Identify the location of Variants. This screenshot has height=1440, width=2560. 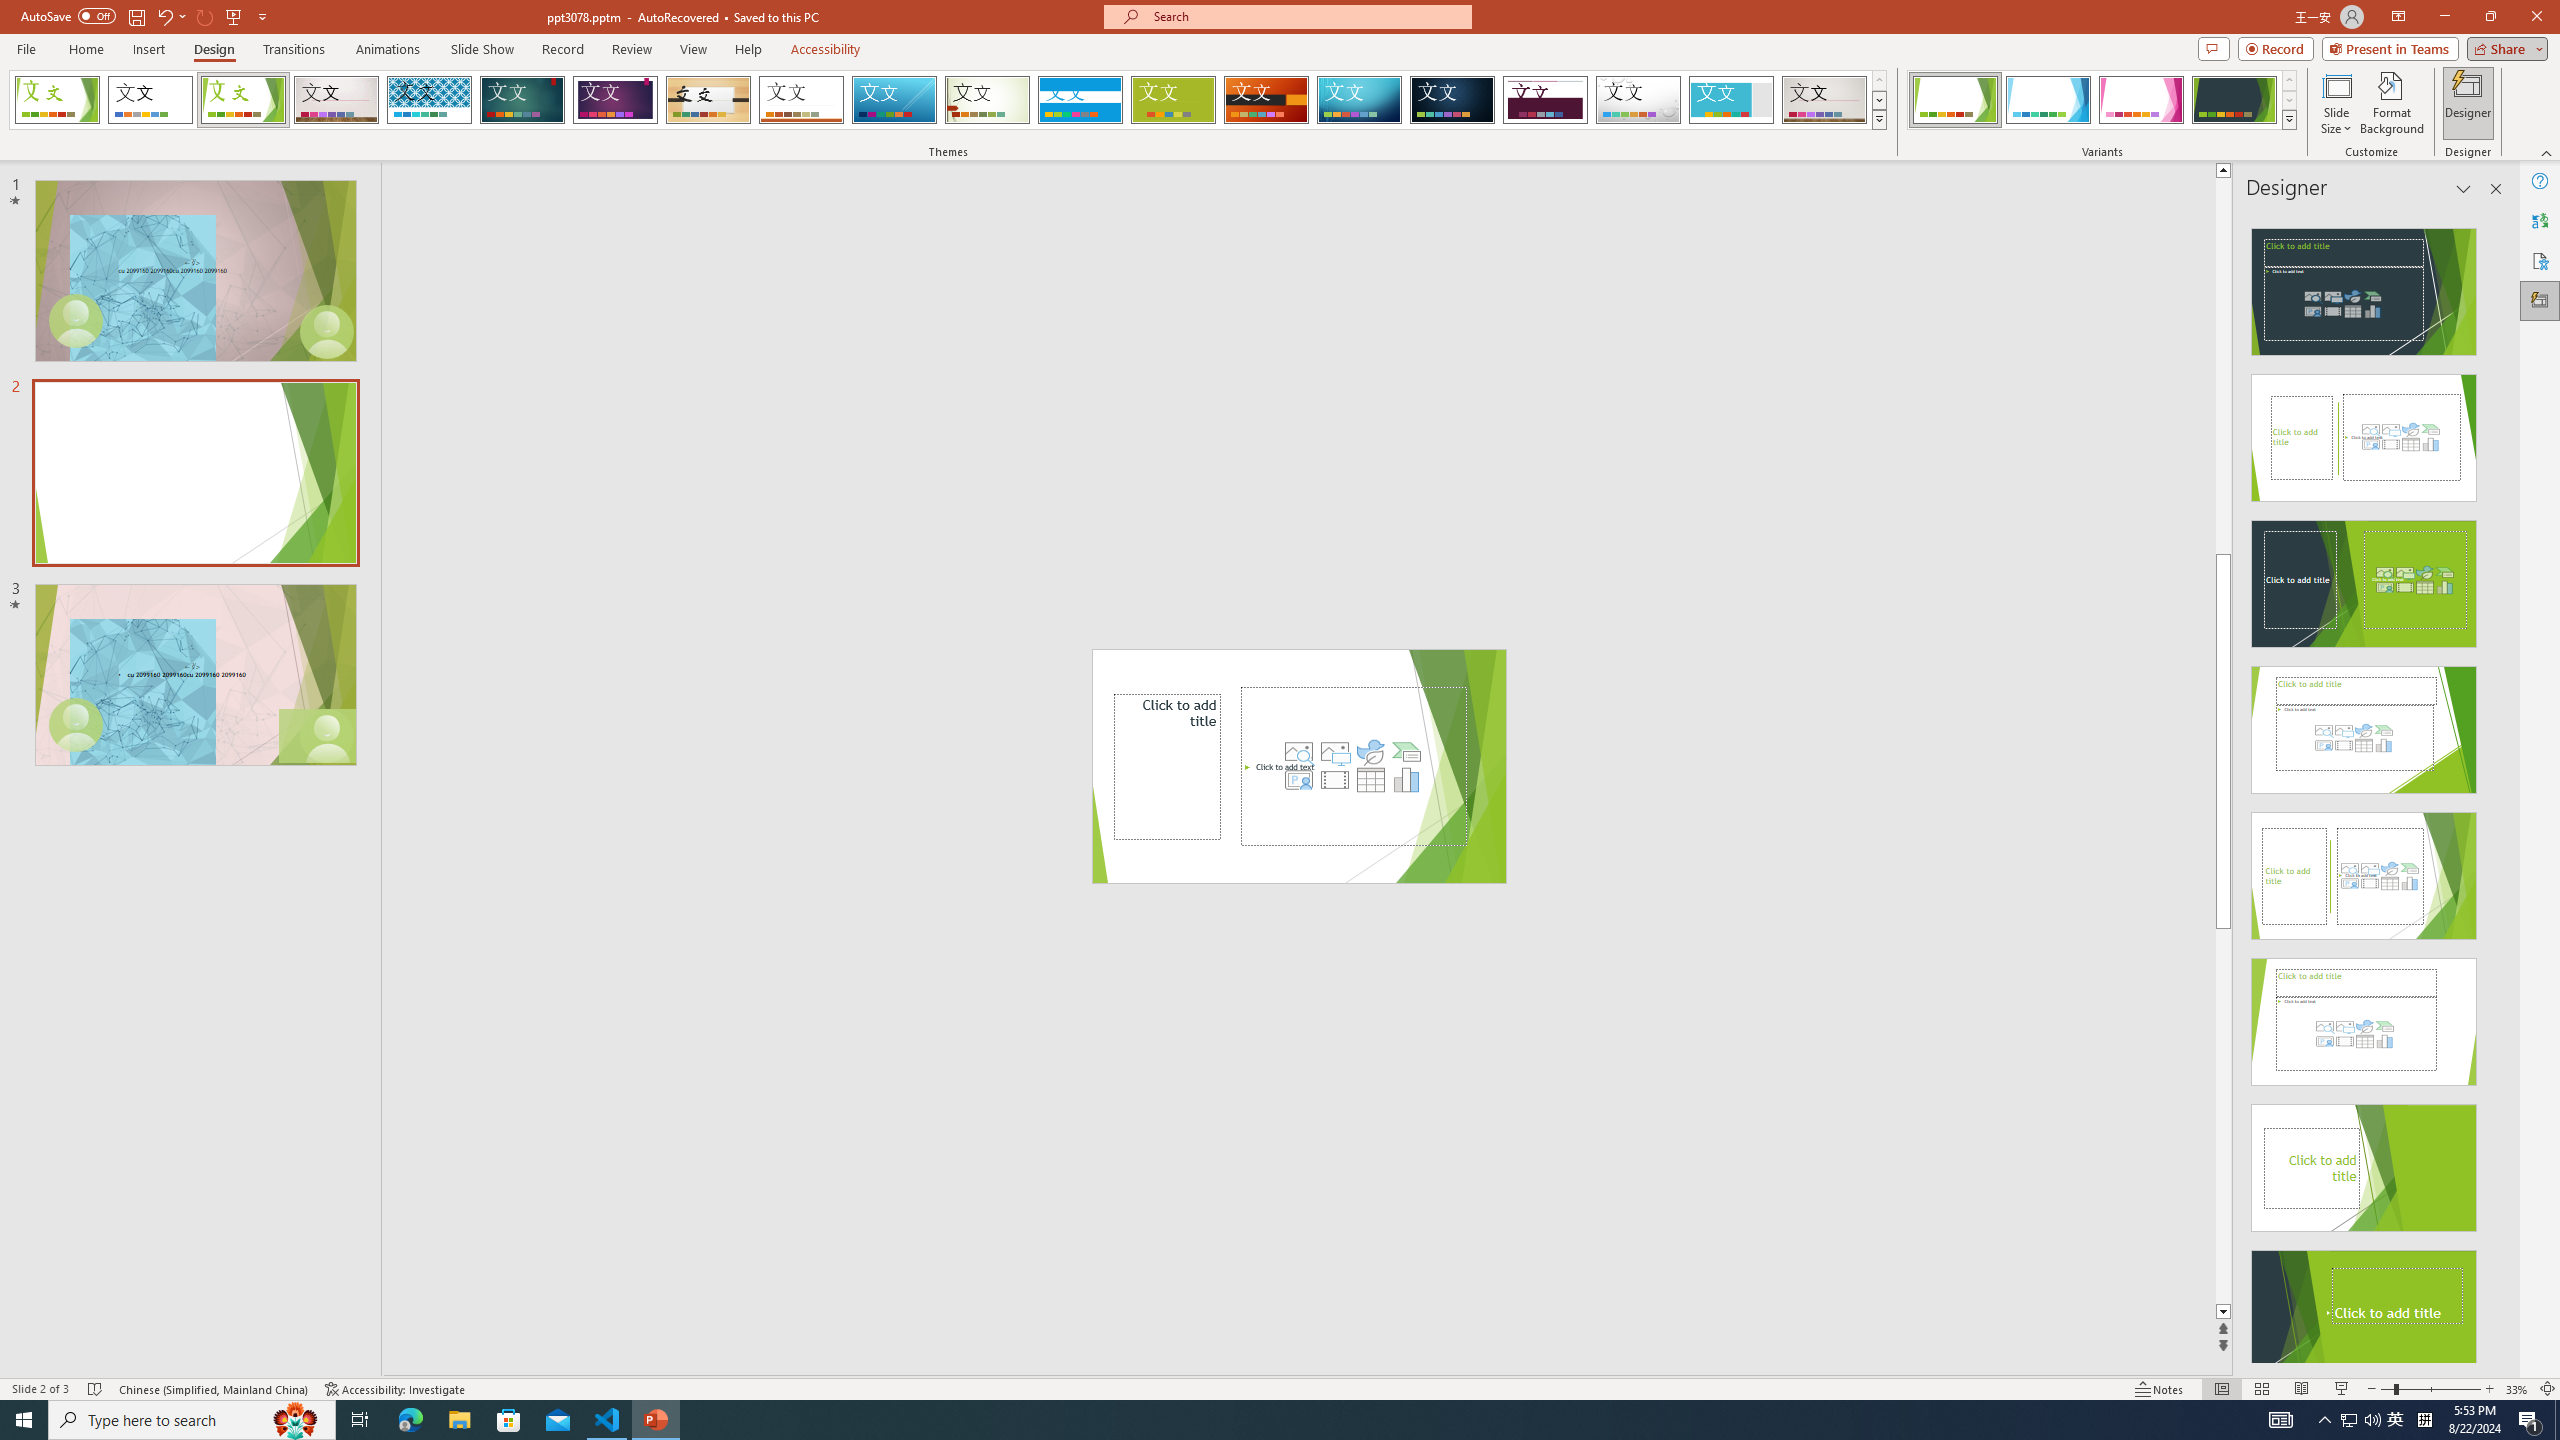
(2288, 119).